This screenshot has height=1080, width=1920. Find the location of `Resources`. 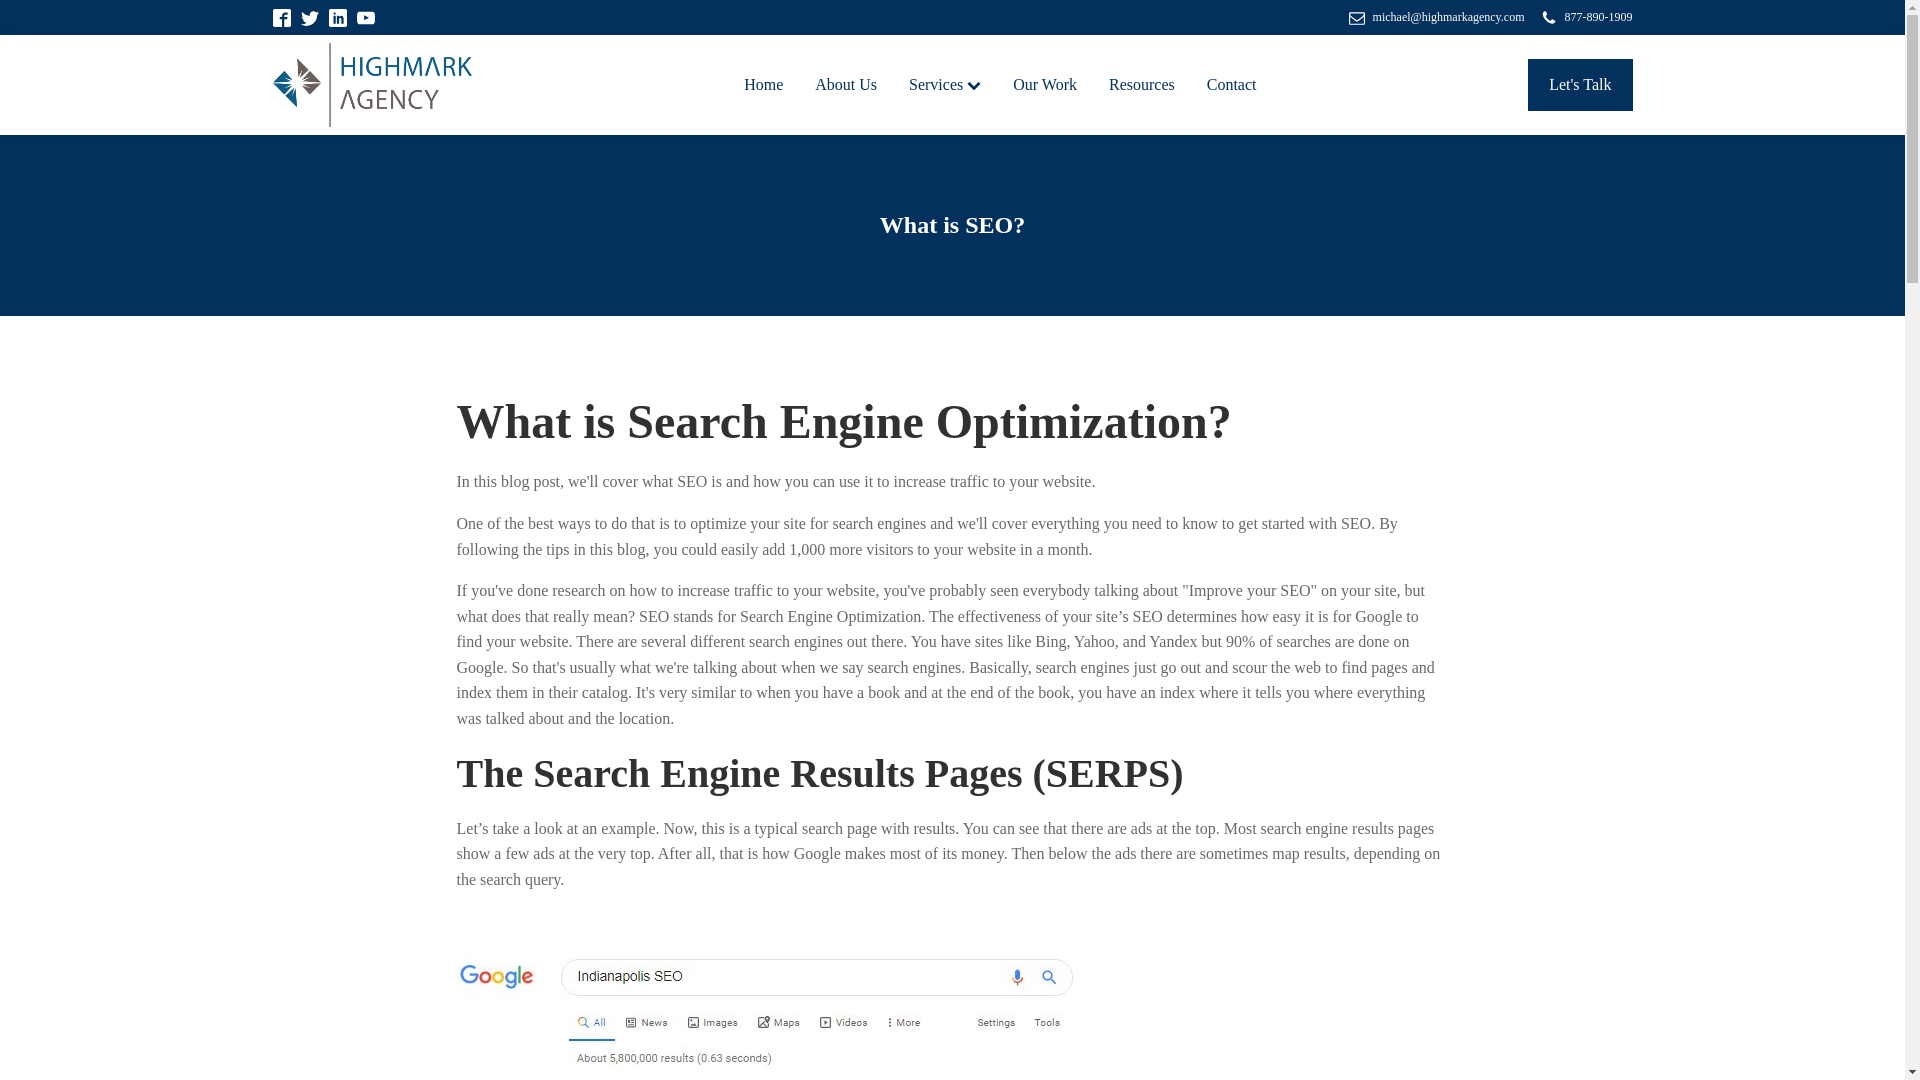

Resources is located at coordinates (1141, 85).